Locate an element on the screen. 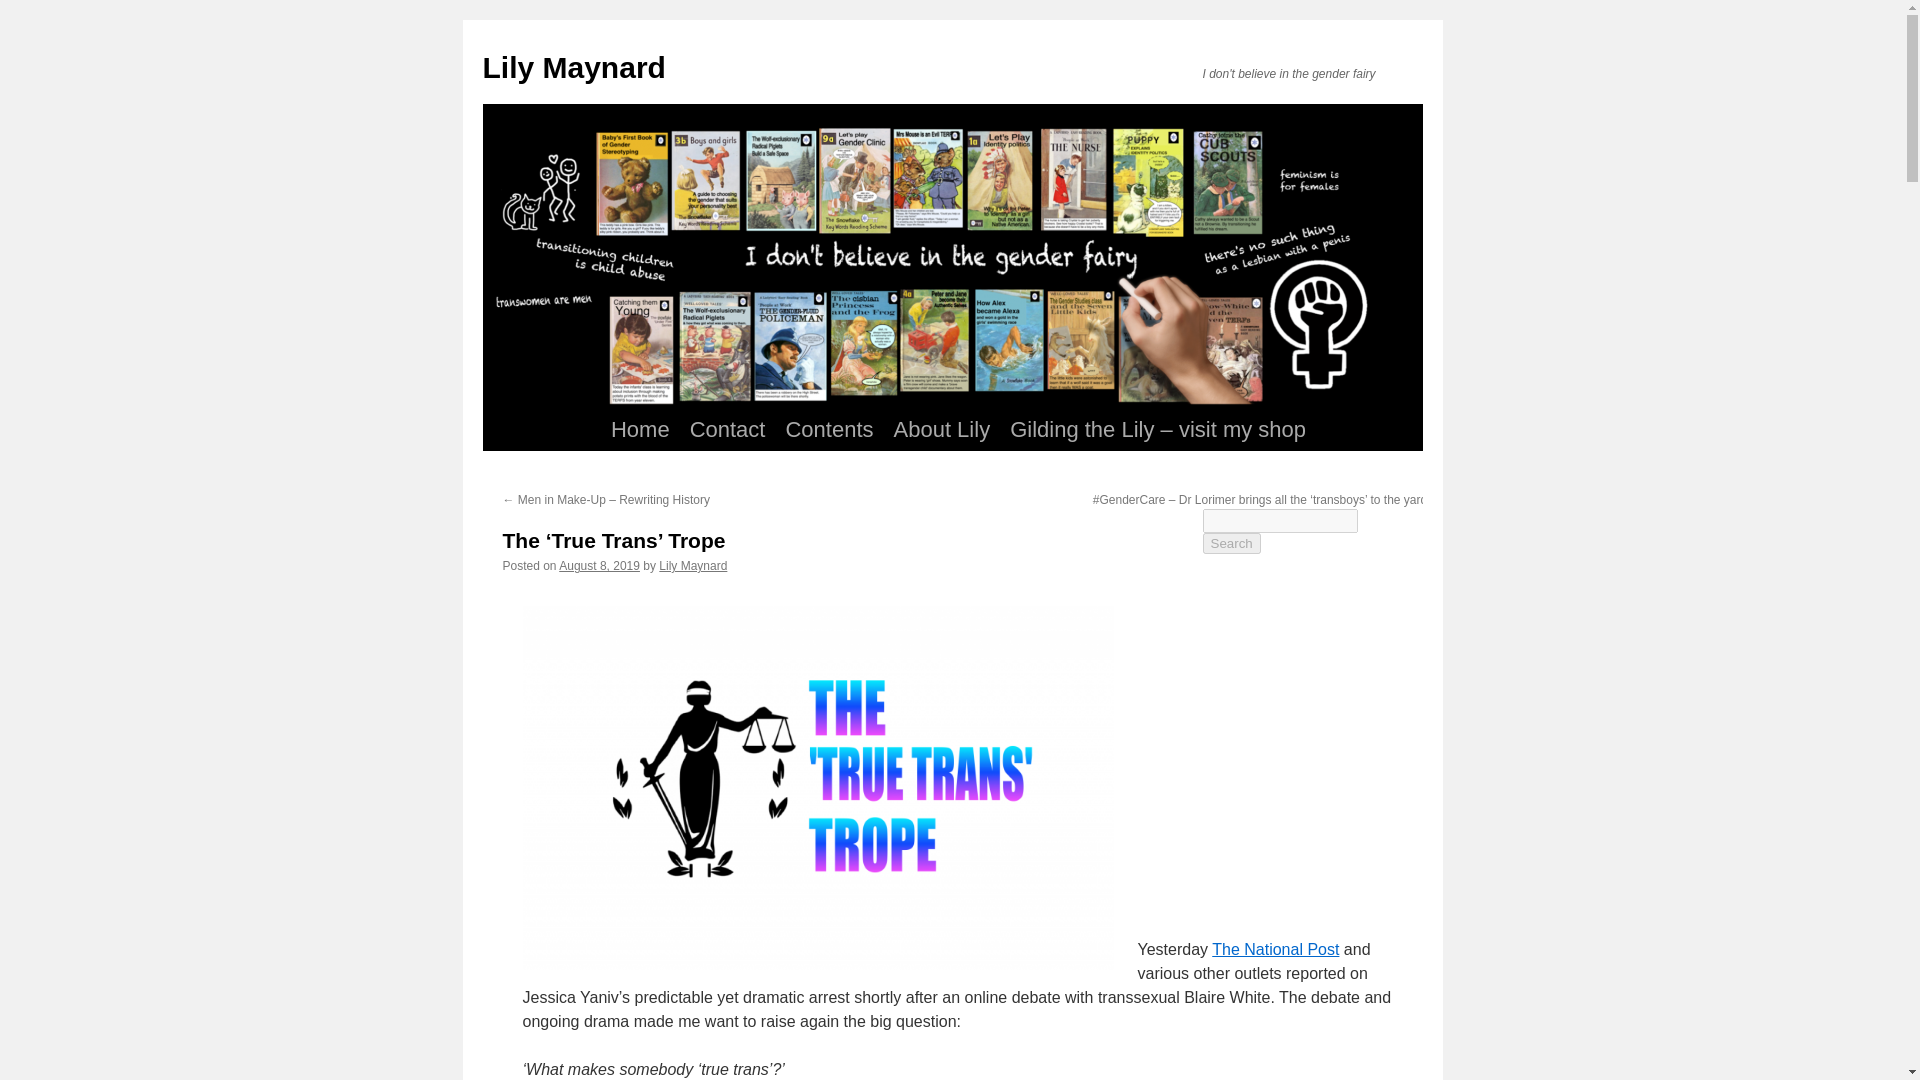 The width and height of the screenshot is (1920, 1080). August 8, 2019 is located at coordinates (598, 566).